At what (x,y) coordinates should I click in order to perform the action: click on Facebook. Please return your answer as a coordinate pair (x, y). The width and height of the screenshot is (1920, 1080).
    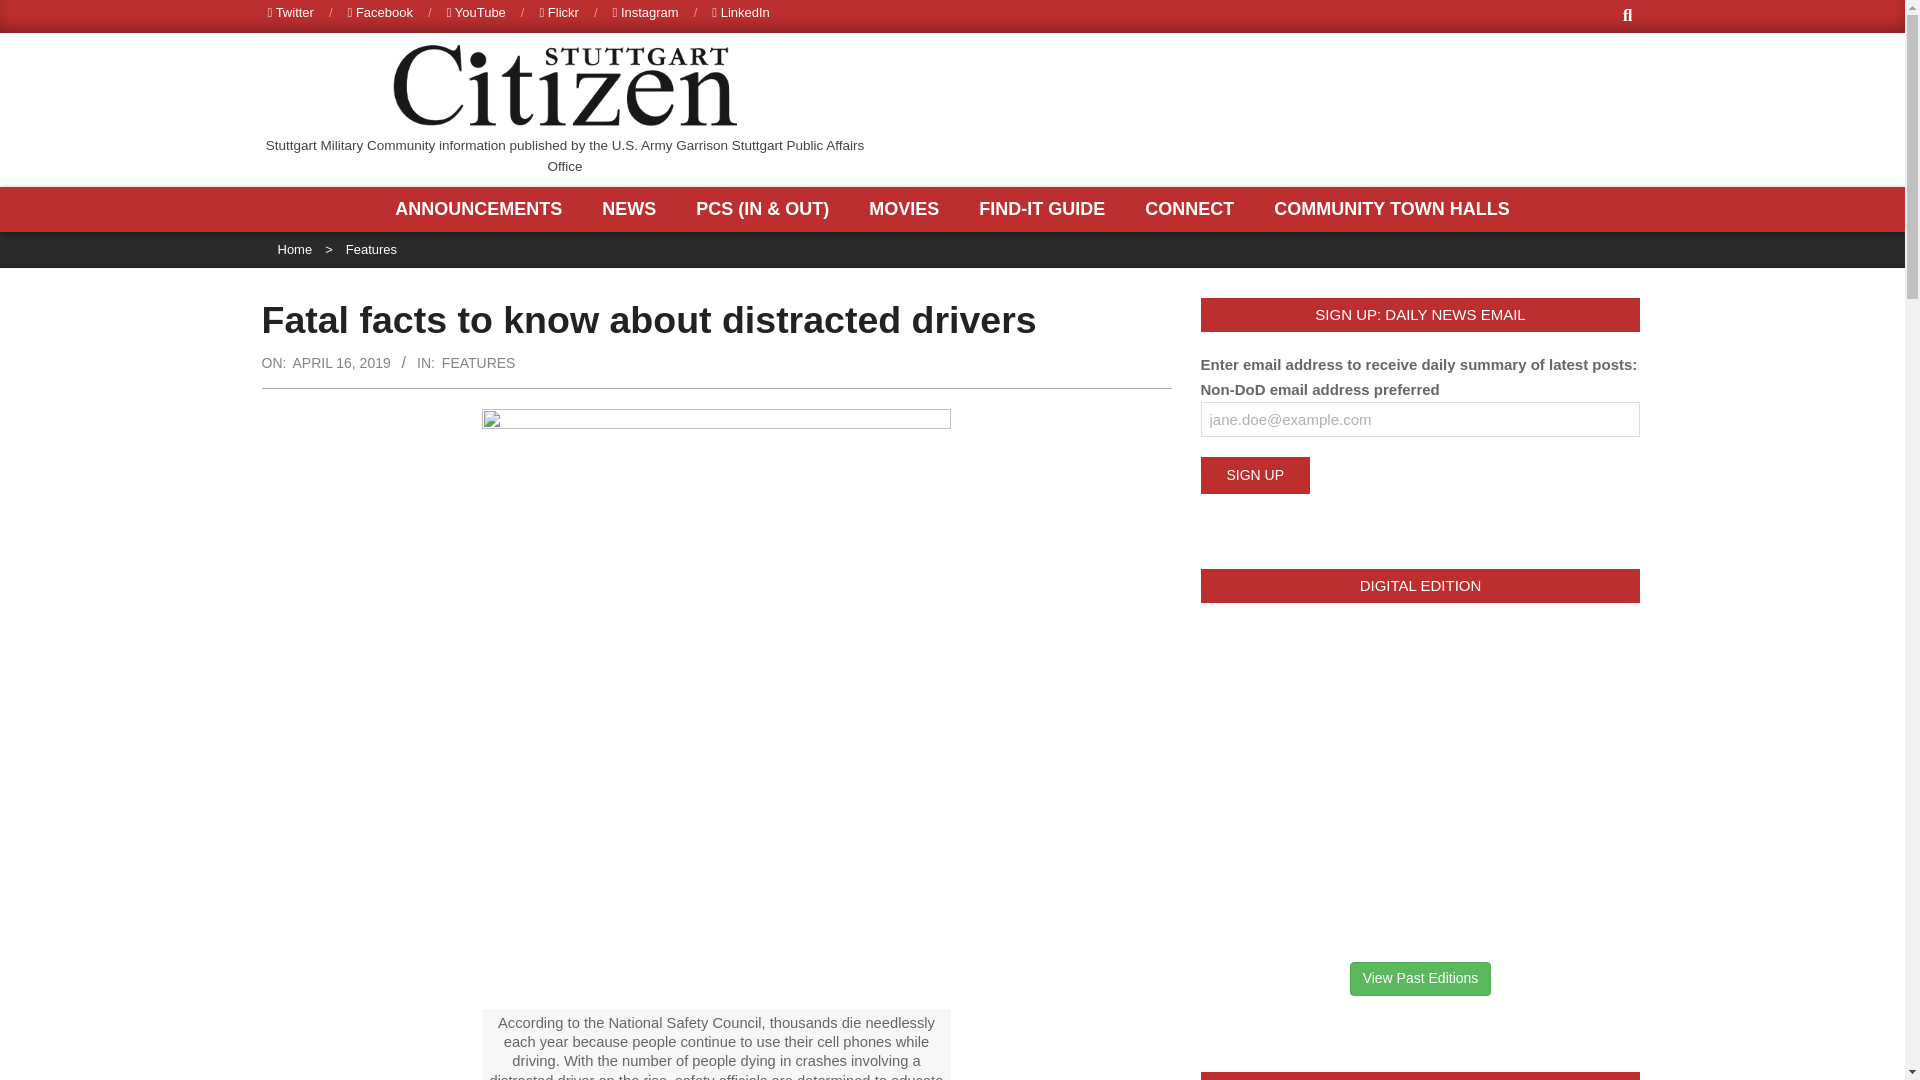
    Looking at the image, I should click on (380, 12).